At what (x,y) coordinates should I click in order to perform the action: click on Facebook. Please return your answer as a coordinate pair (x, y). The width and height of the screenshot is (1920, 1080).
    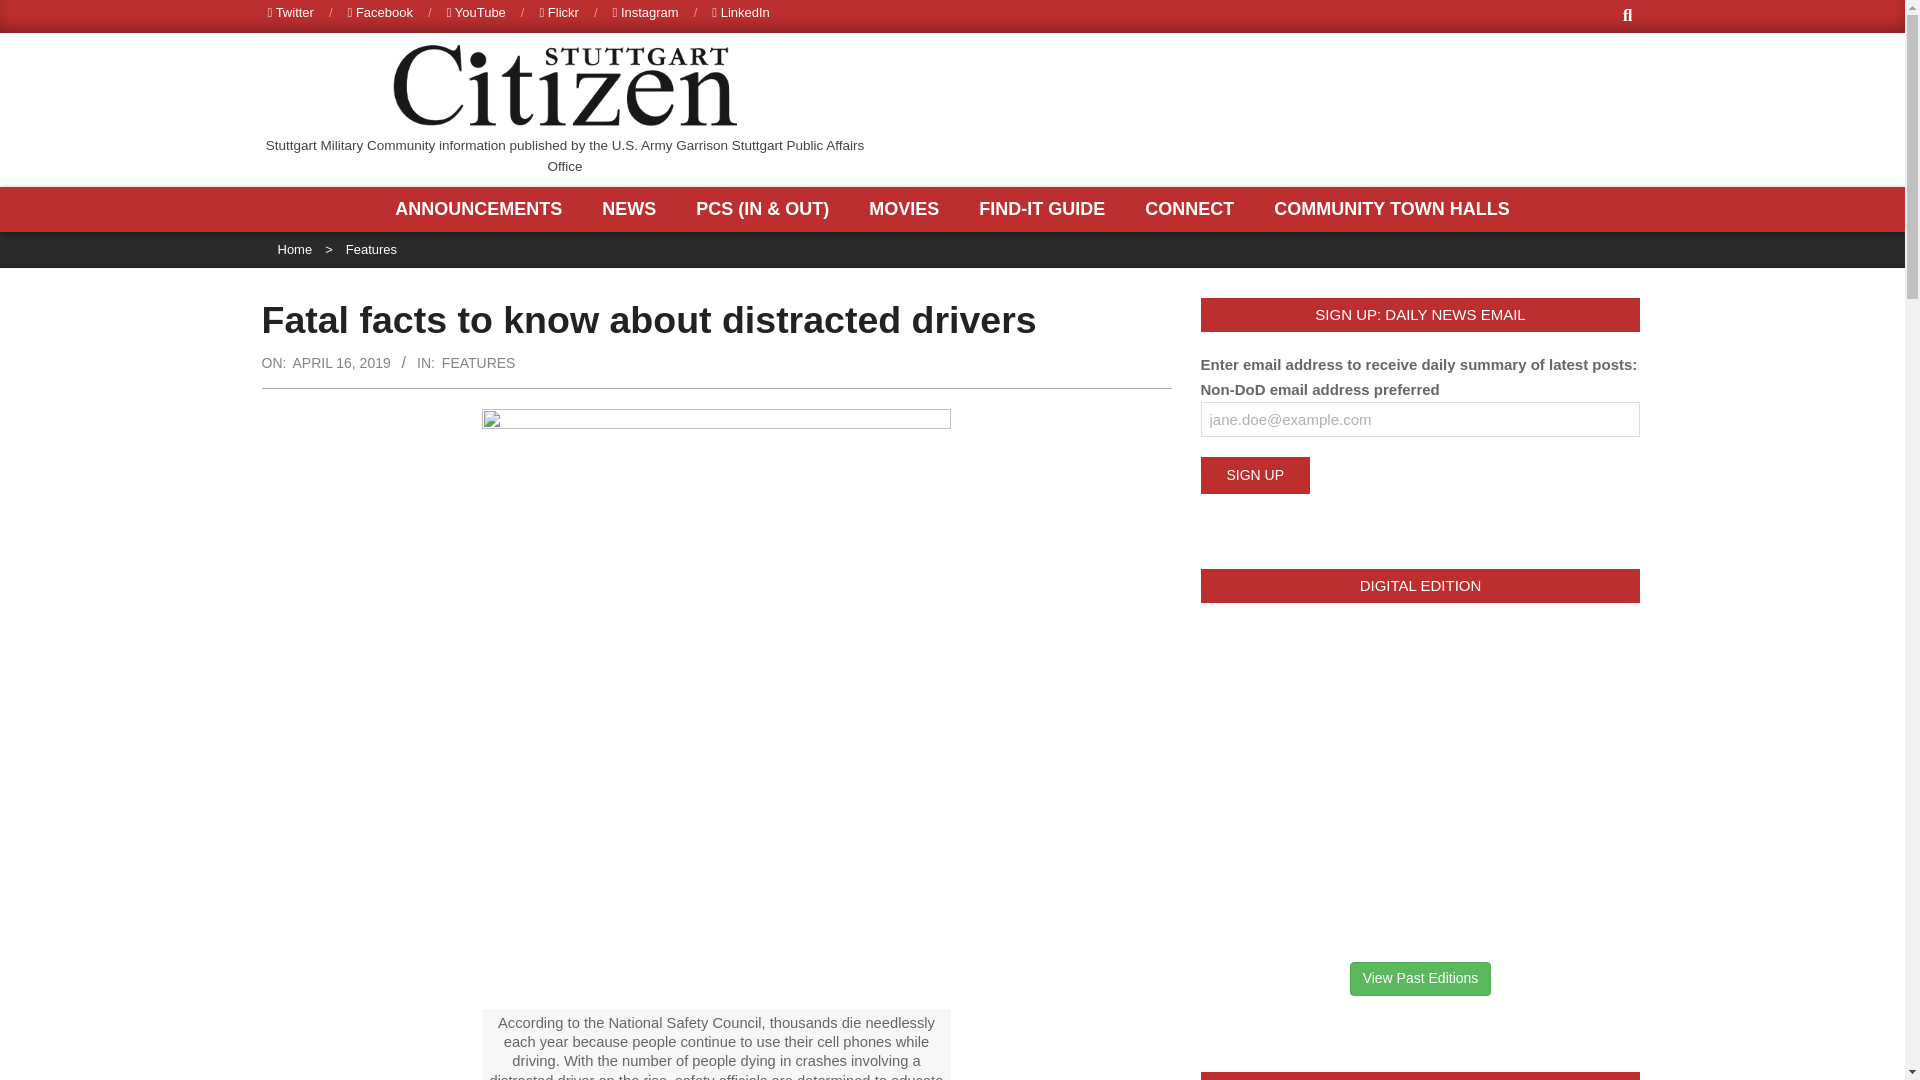
    Looking at the image, I should click on (380, 12).